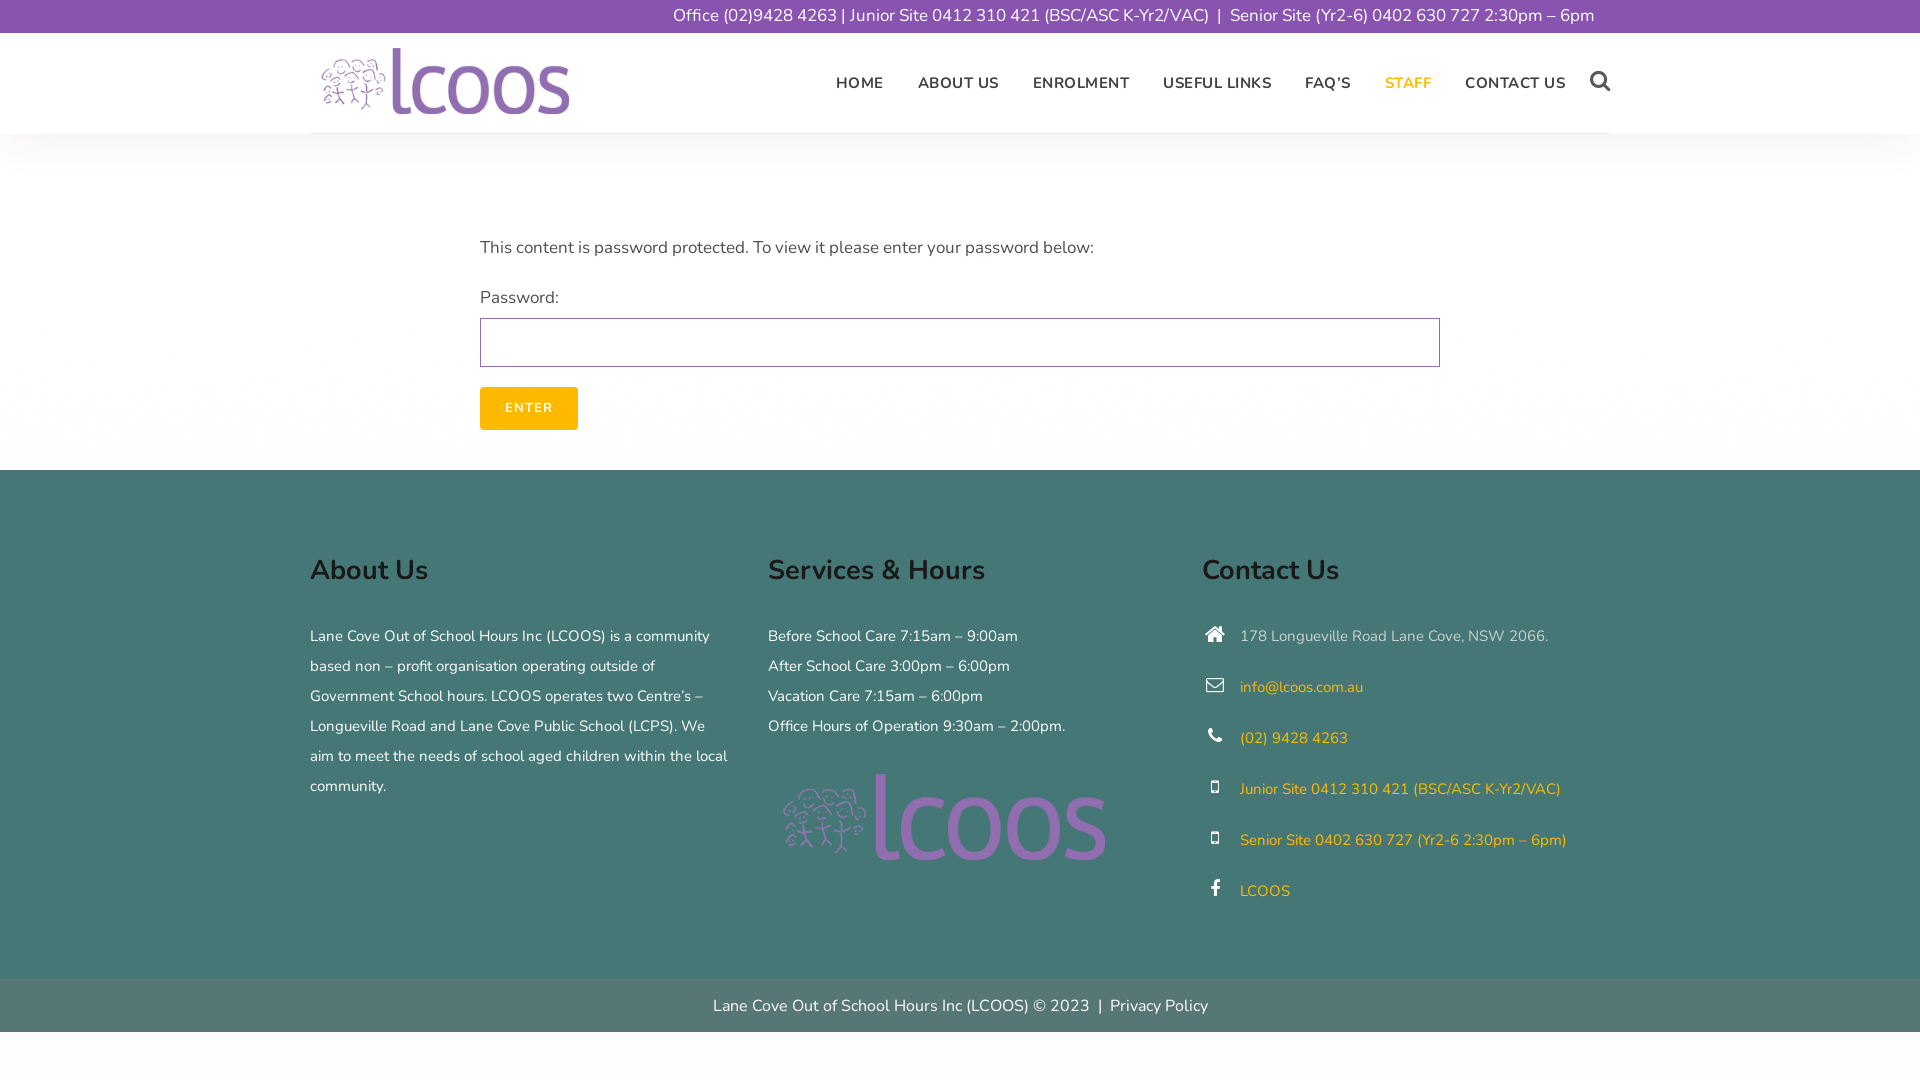 The width and height of the screenshot is (1920, 1080). I want to click on 0402 630 727, so click(1426, 16).